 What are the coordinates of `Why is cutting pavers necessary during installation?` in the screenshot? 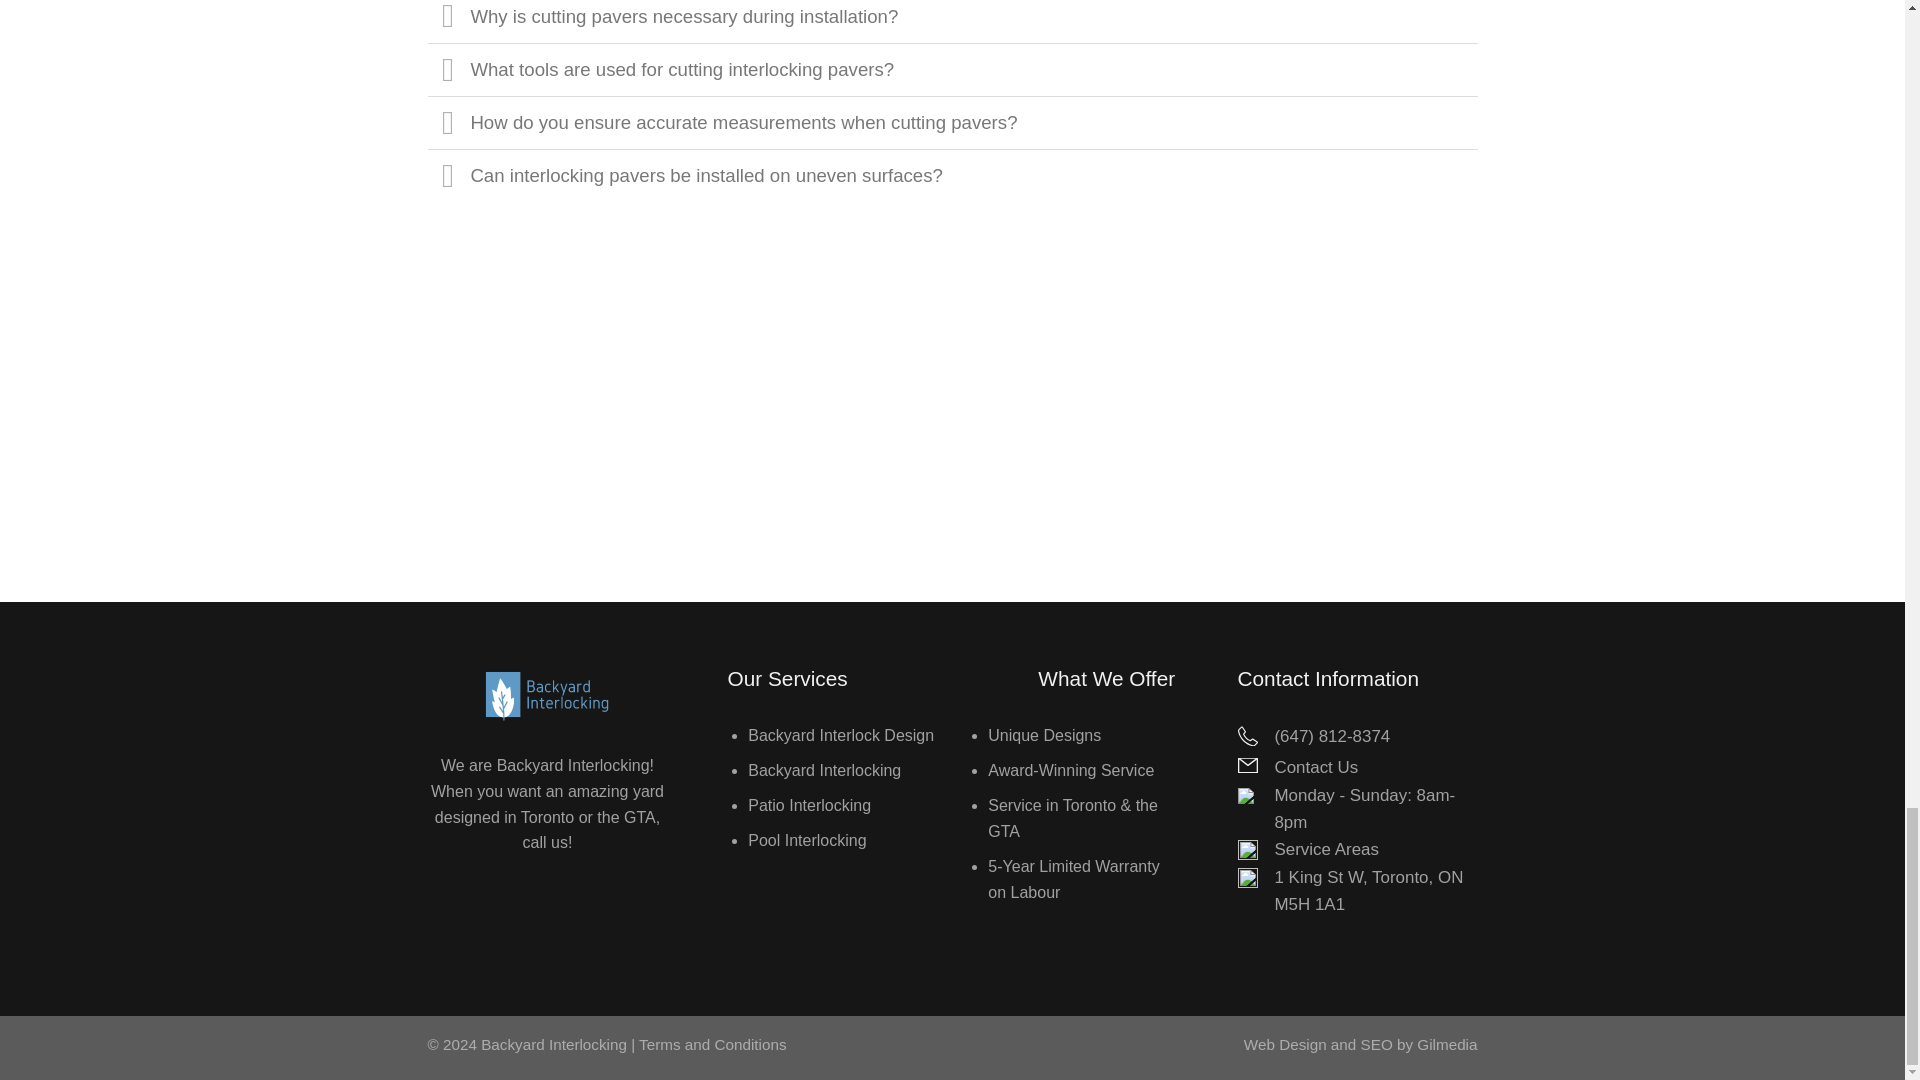 It's located at (953, 21).